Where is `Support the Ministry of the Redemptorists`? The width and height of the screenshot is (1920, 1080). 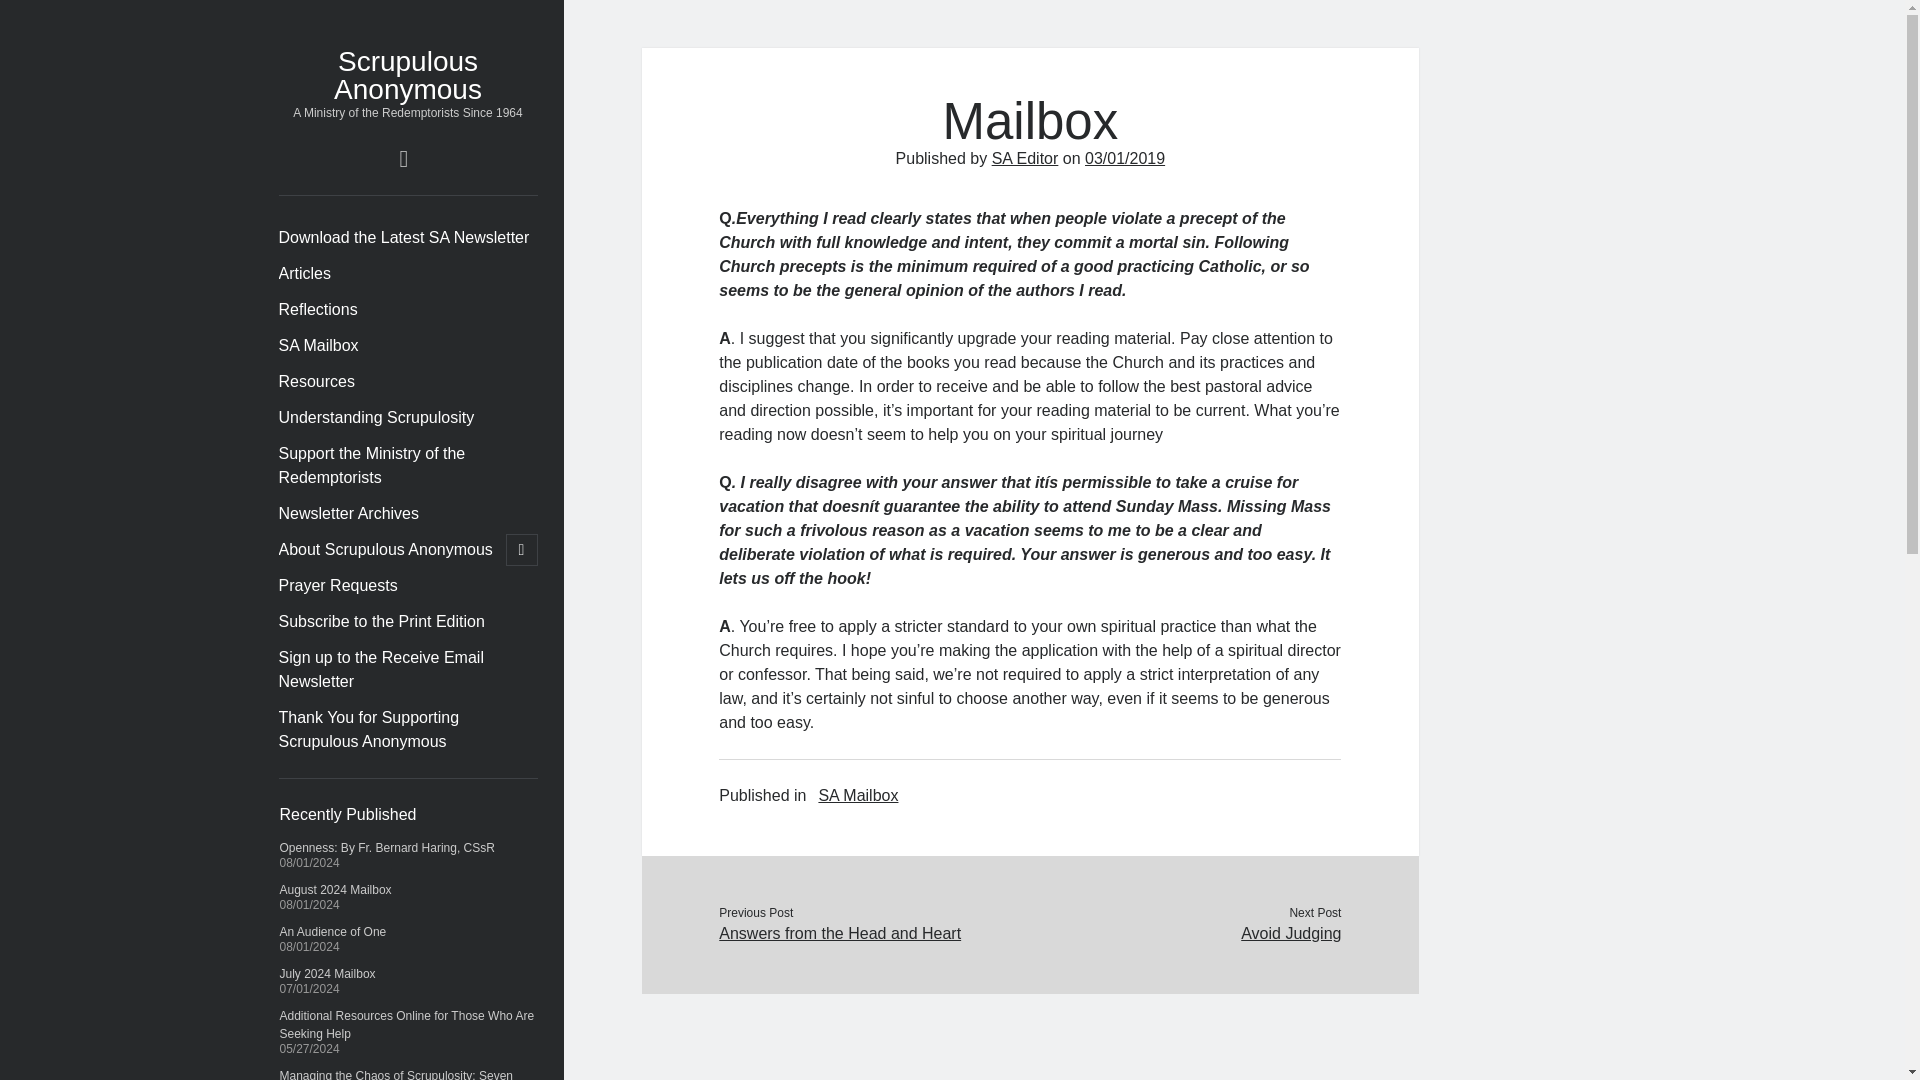 Support the Ministry of the Redemptorists is located at coordinates (408, 466).